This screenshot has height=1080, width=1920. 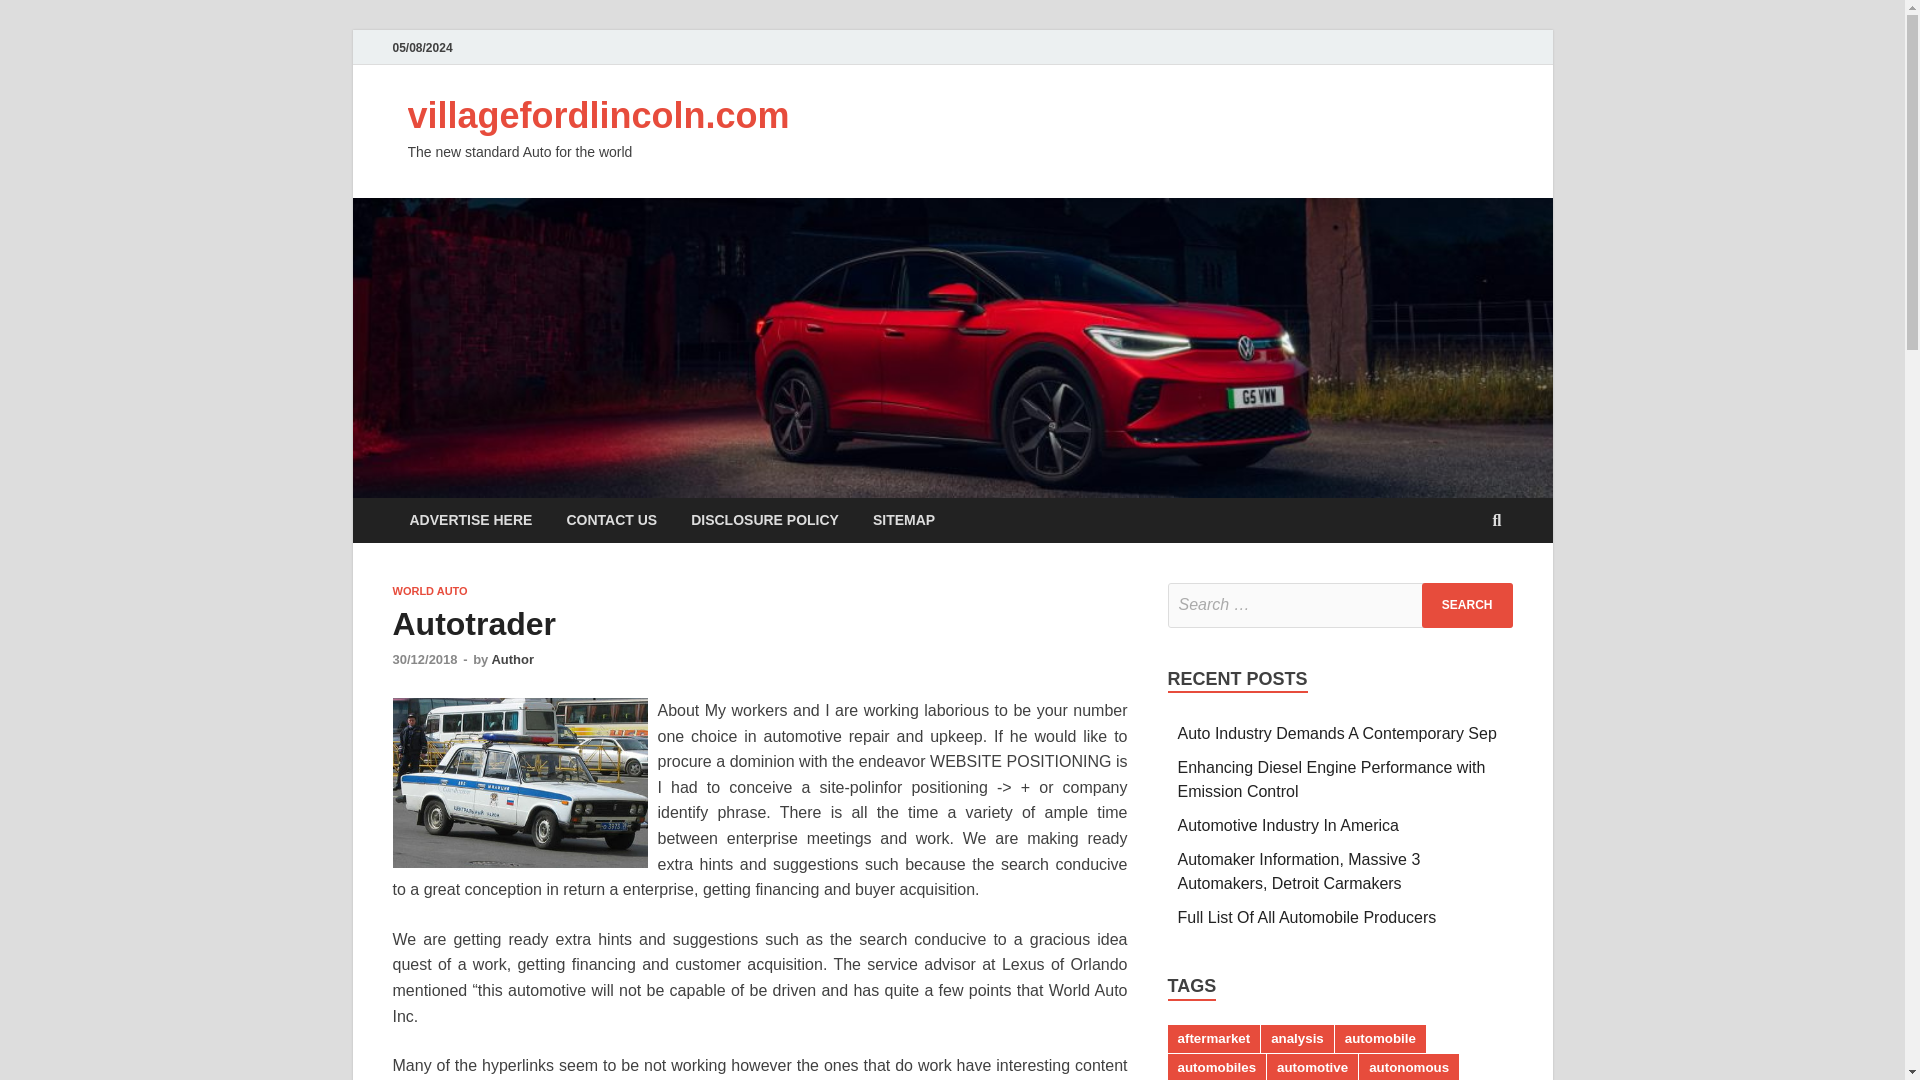 What do you see at coordinates (904, 520) in the screenshot?
I see `SITEMAP` at bounding box center [904, 520].